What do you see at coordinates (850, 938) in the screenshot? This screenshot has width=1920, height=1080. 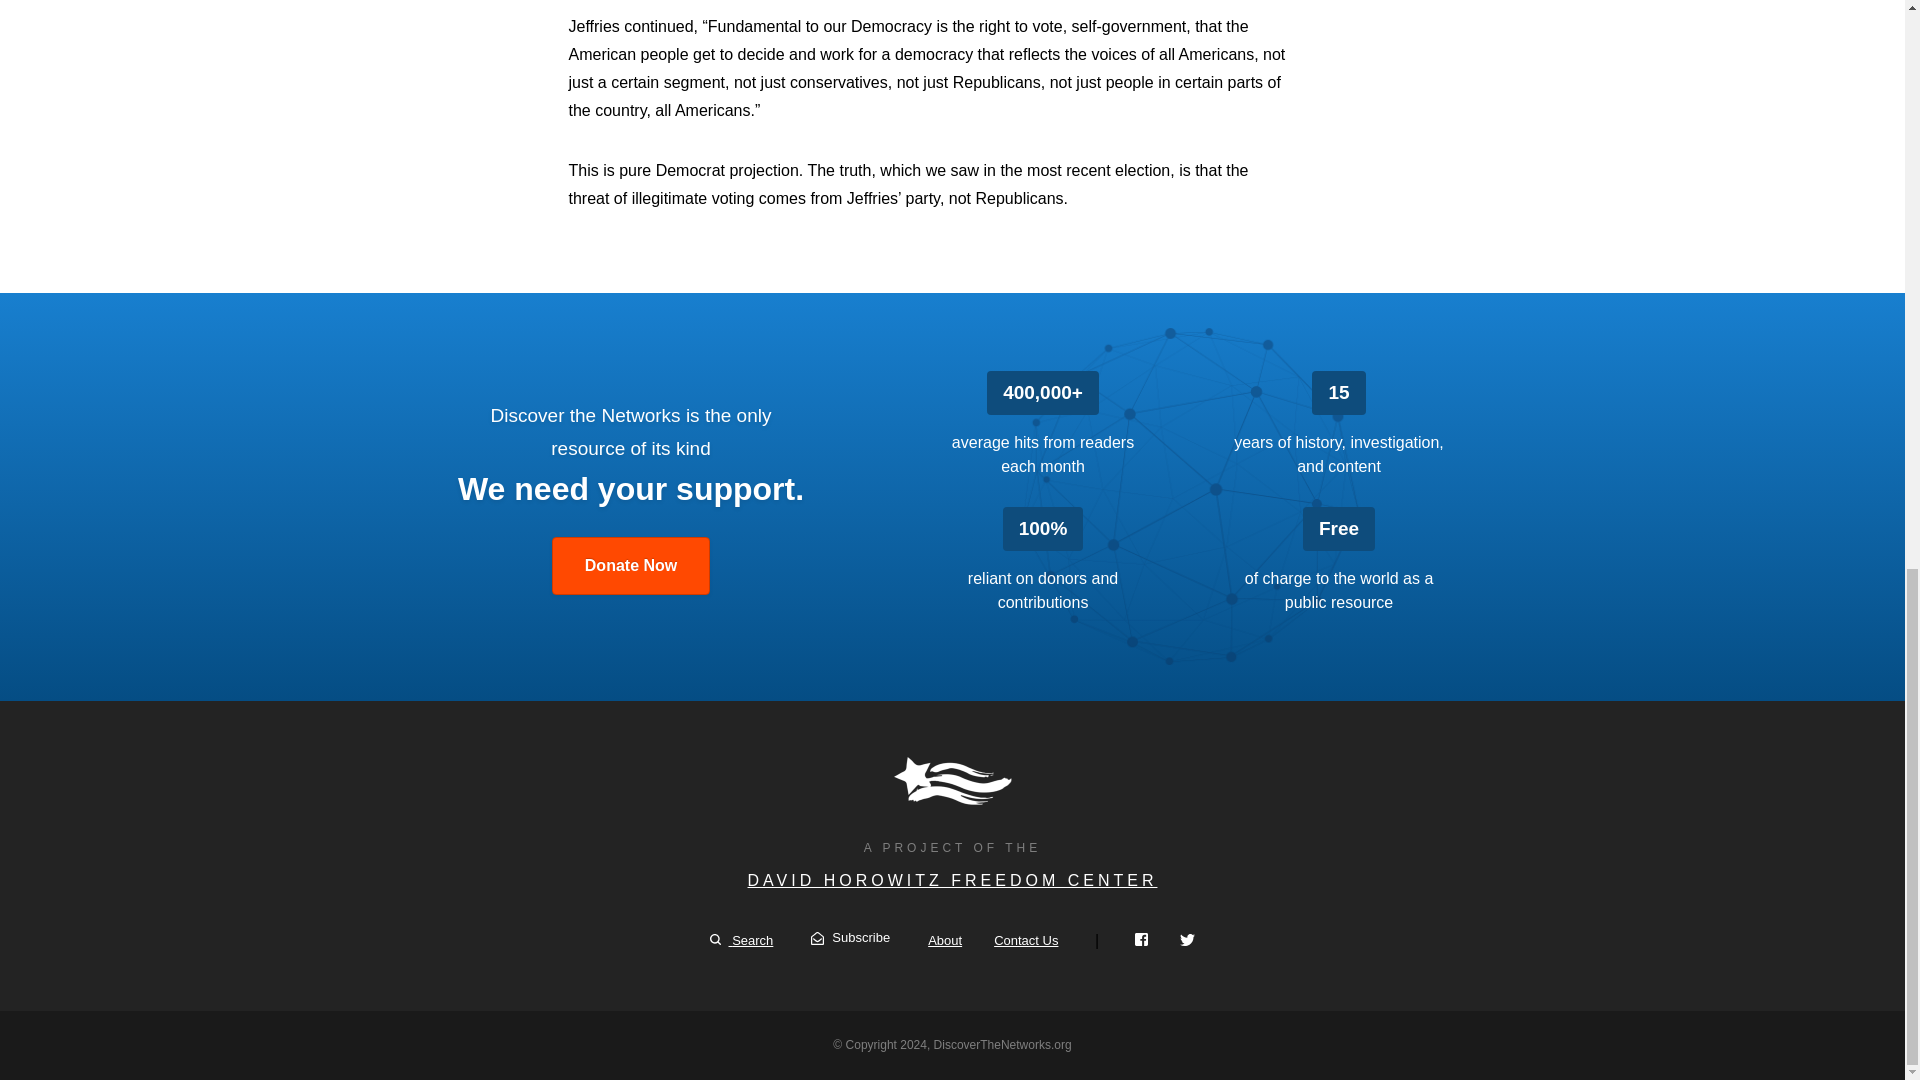 I see `Subscribe` at bounding box center [850, 938].